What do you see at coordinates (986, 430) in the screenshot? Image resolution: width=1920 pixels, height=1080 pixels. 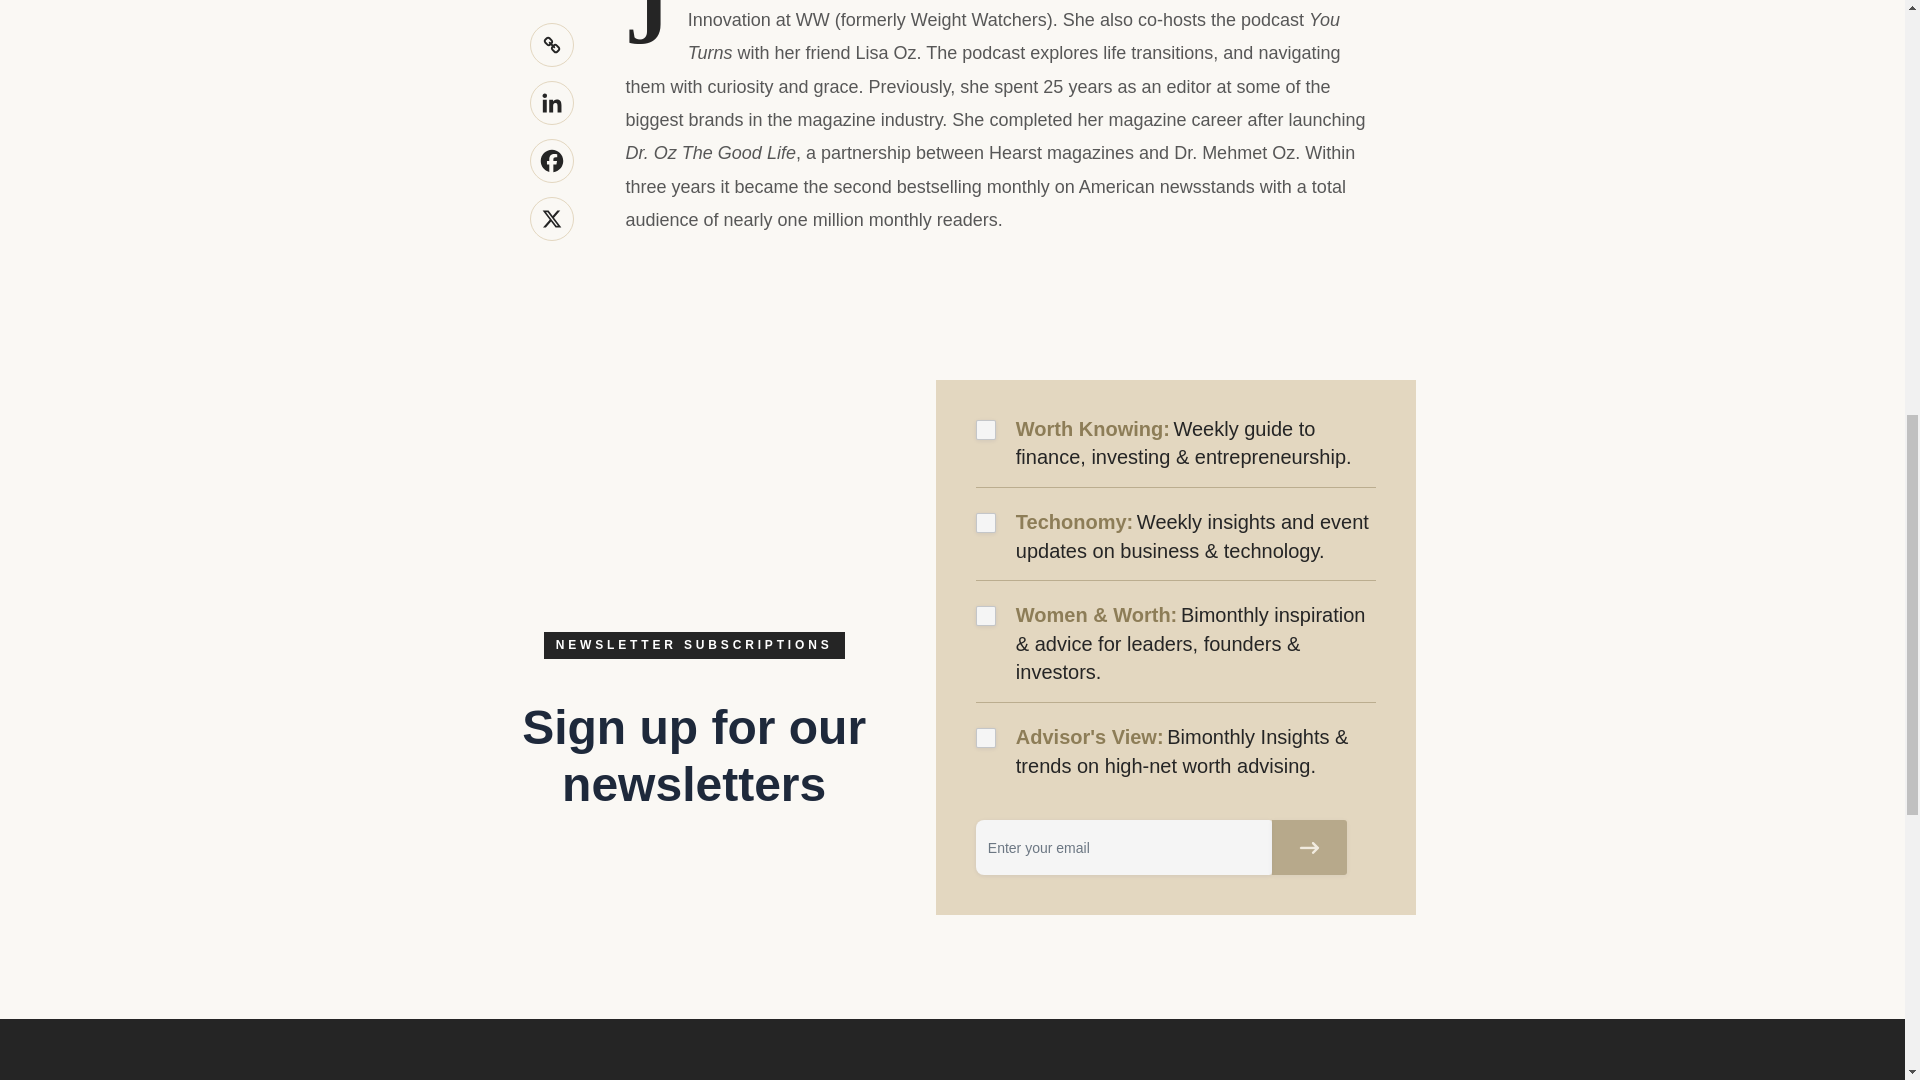 I see `yes` at bounding box center [986, 430].